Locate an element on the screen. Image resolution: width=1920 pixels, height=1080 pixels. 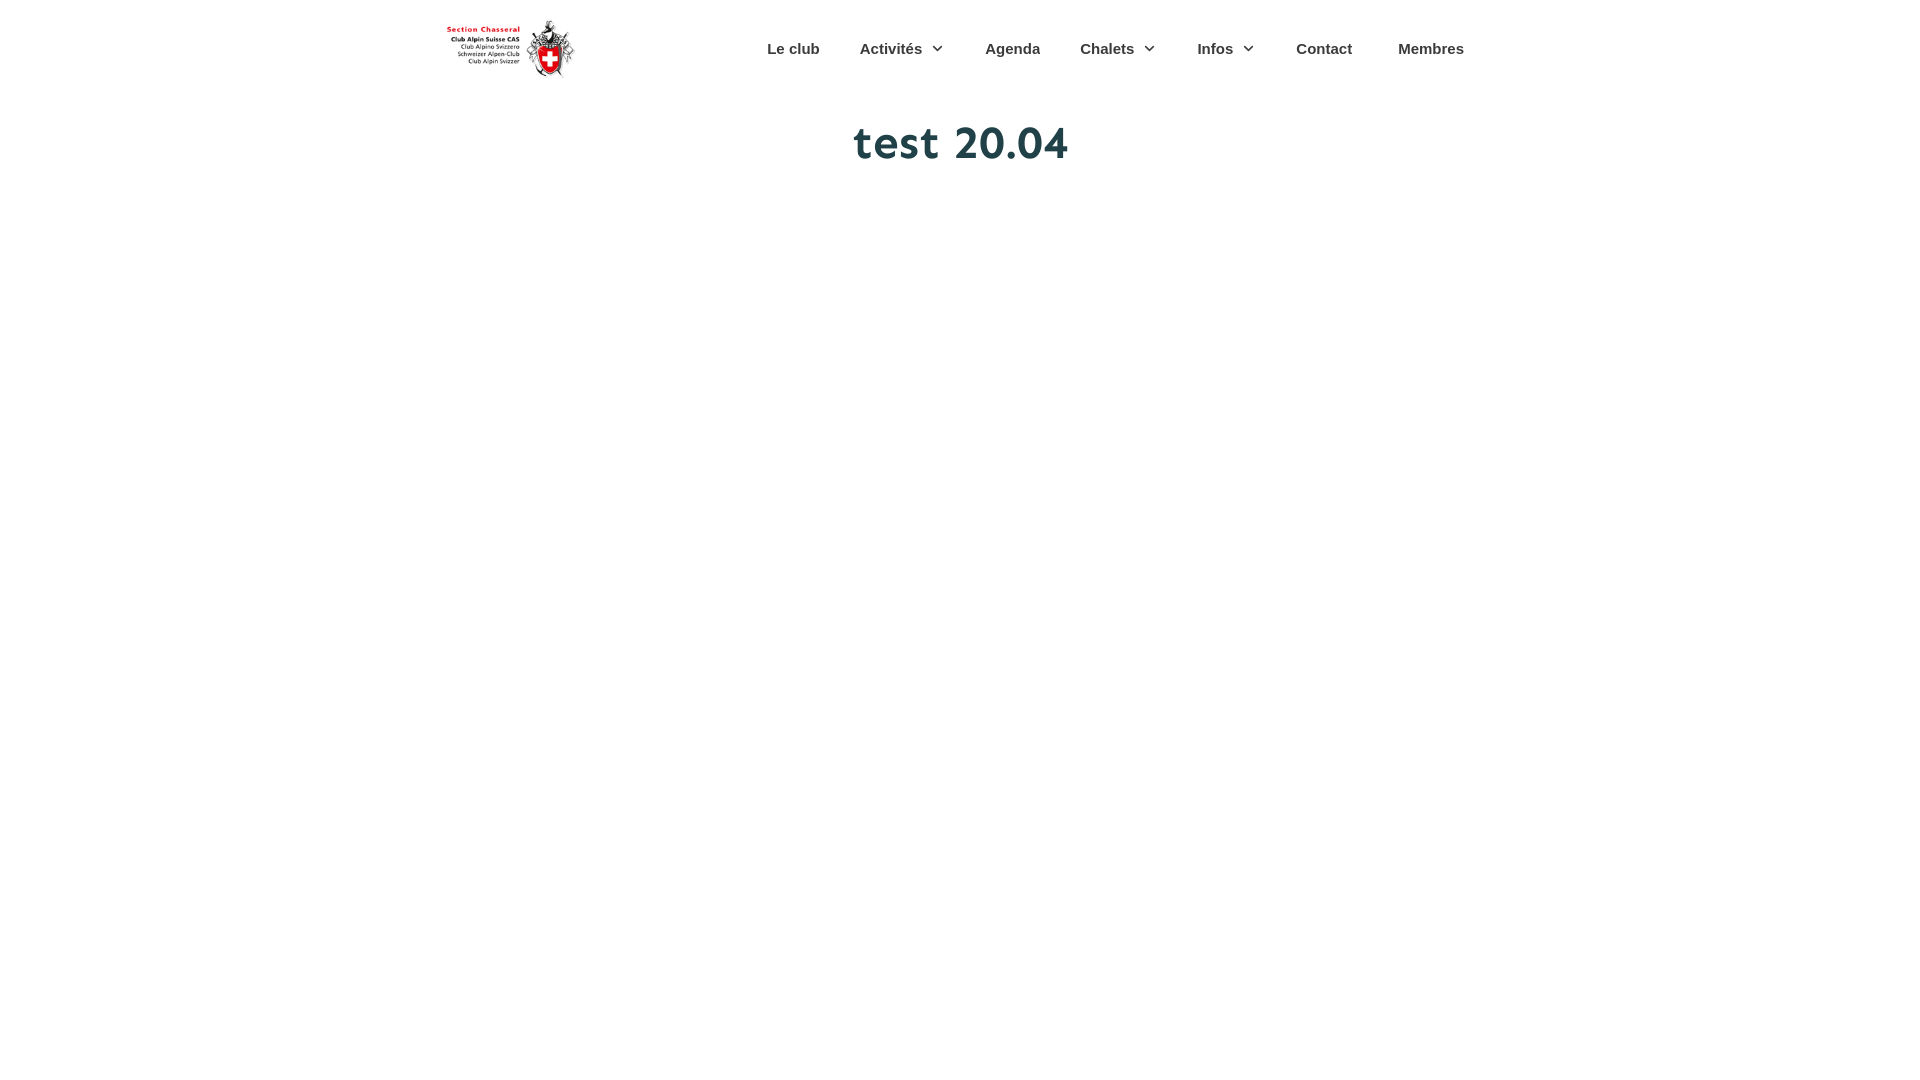
Chalets is located at coordinates (1118, 49).